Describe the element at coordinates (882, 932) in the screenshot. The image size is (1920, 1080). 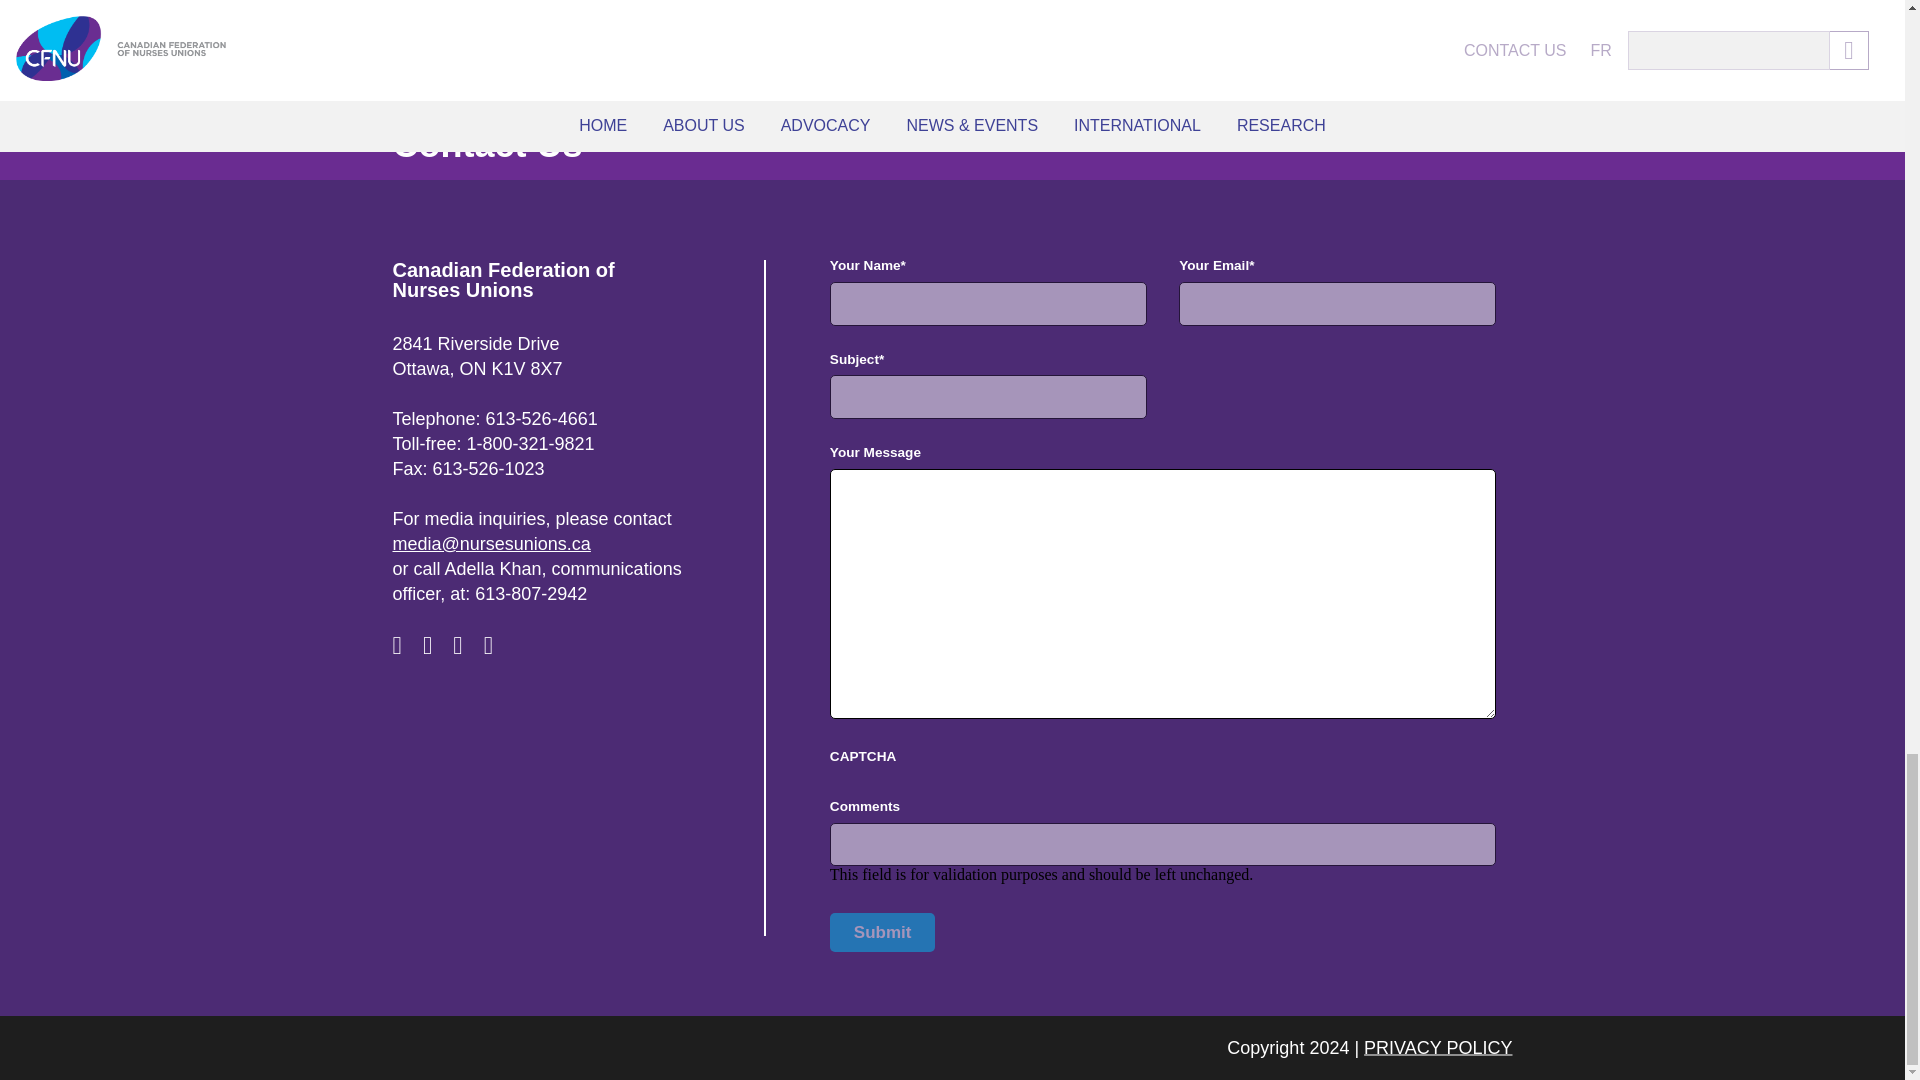
I see `Submit` at that location.